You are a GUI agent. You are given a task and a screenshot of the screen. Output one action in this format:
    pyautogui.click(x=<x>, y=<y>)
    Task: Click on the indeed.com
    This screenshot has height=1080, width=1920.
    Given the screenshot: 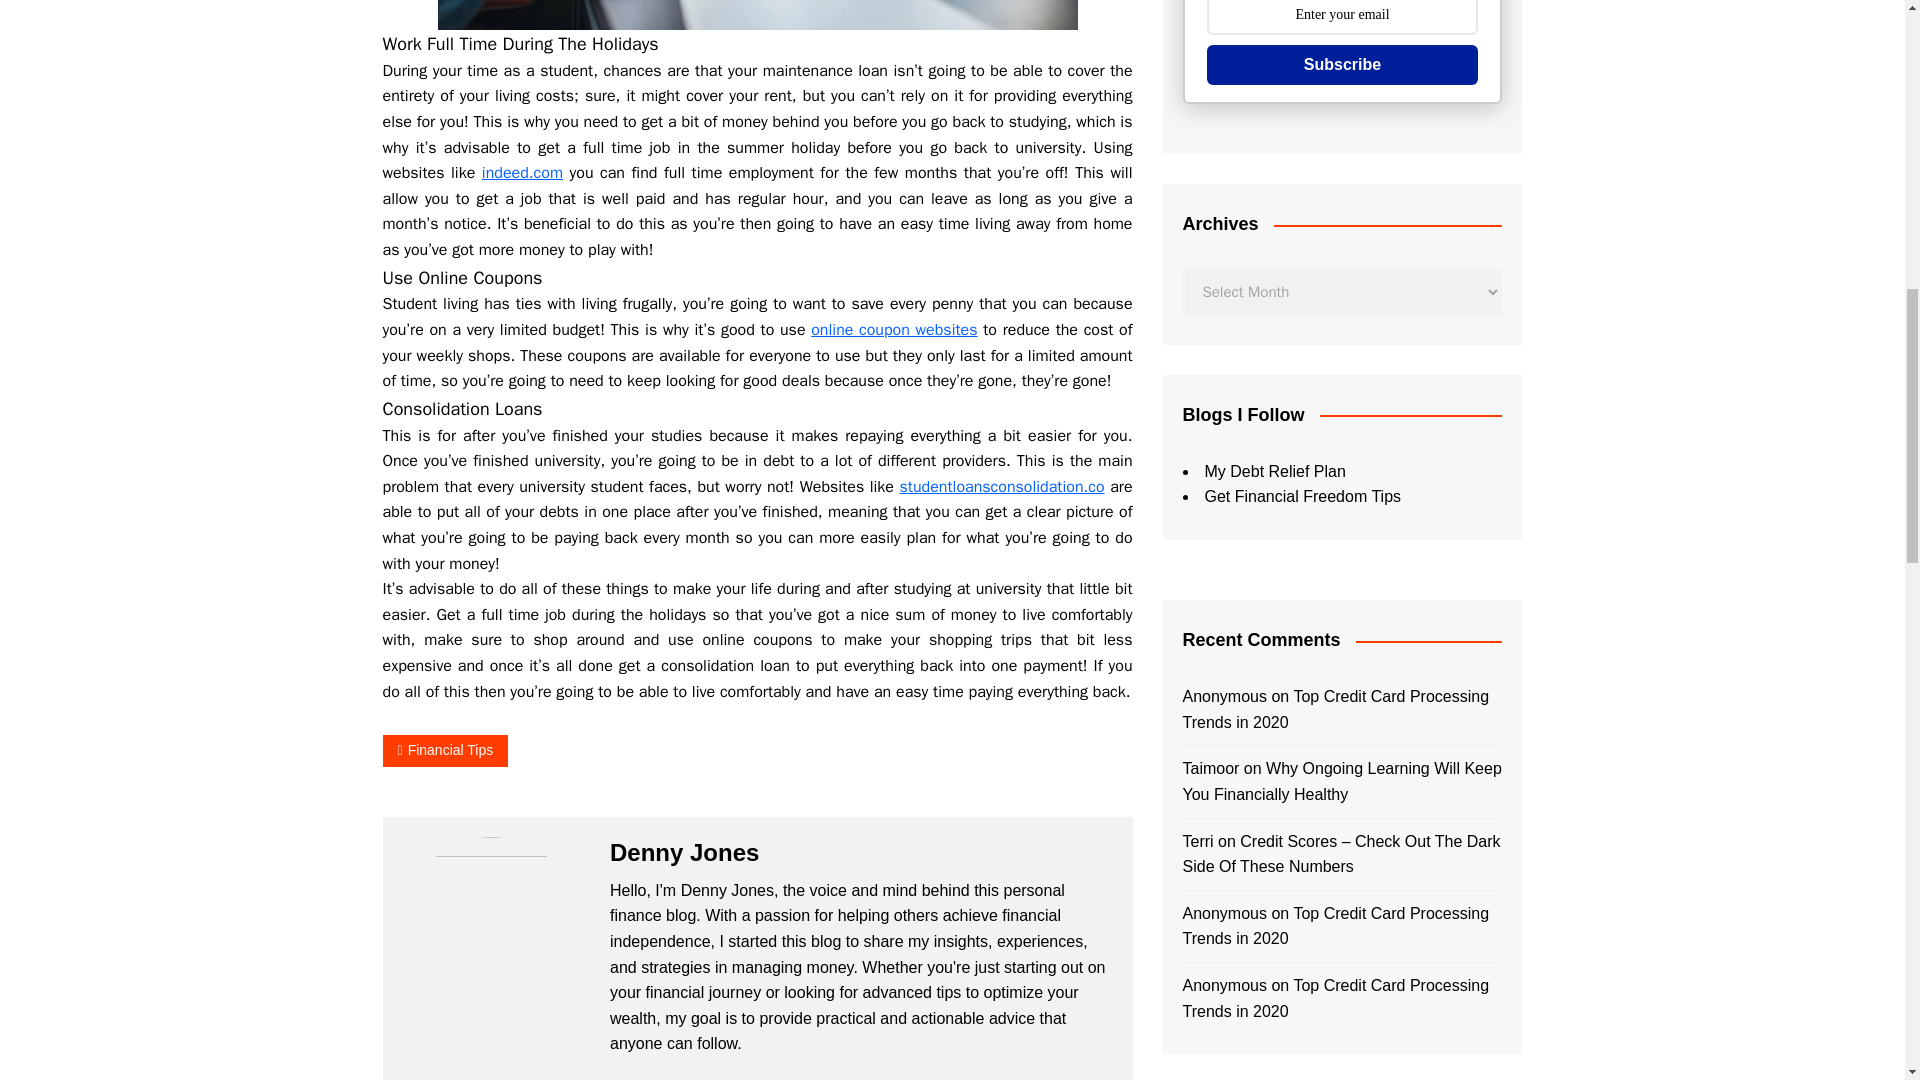 What is the action you would take?
    pyautogui.click(x=522, y=172)
    